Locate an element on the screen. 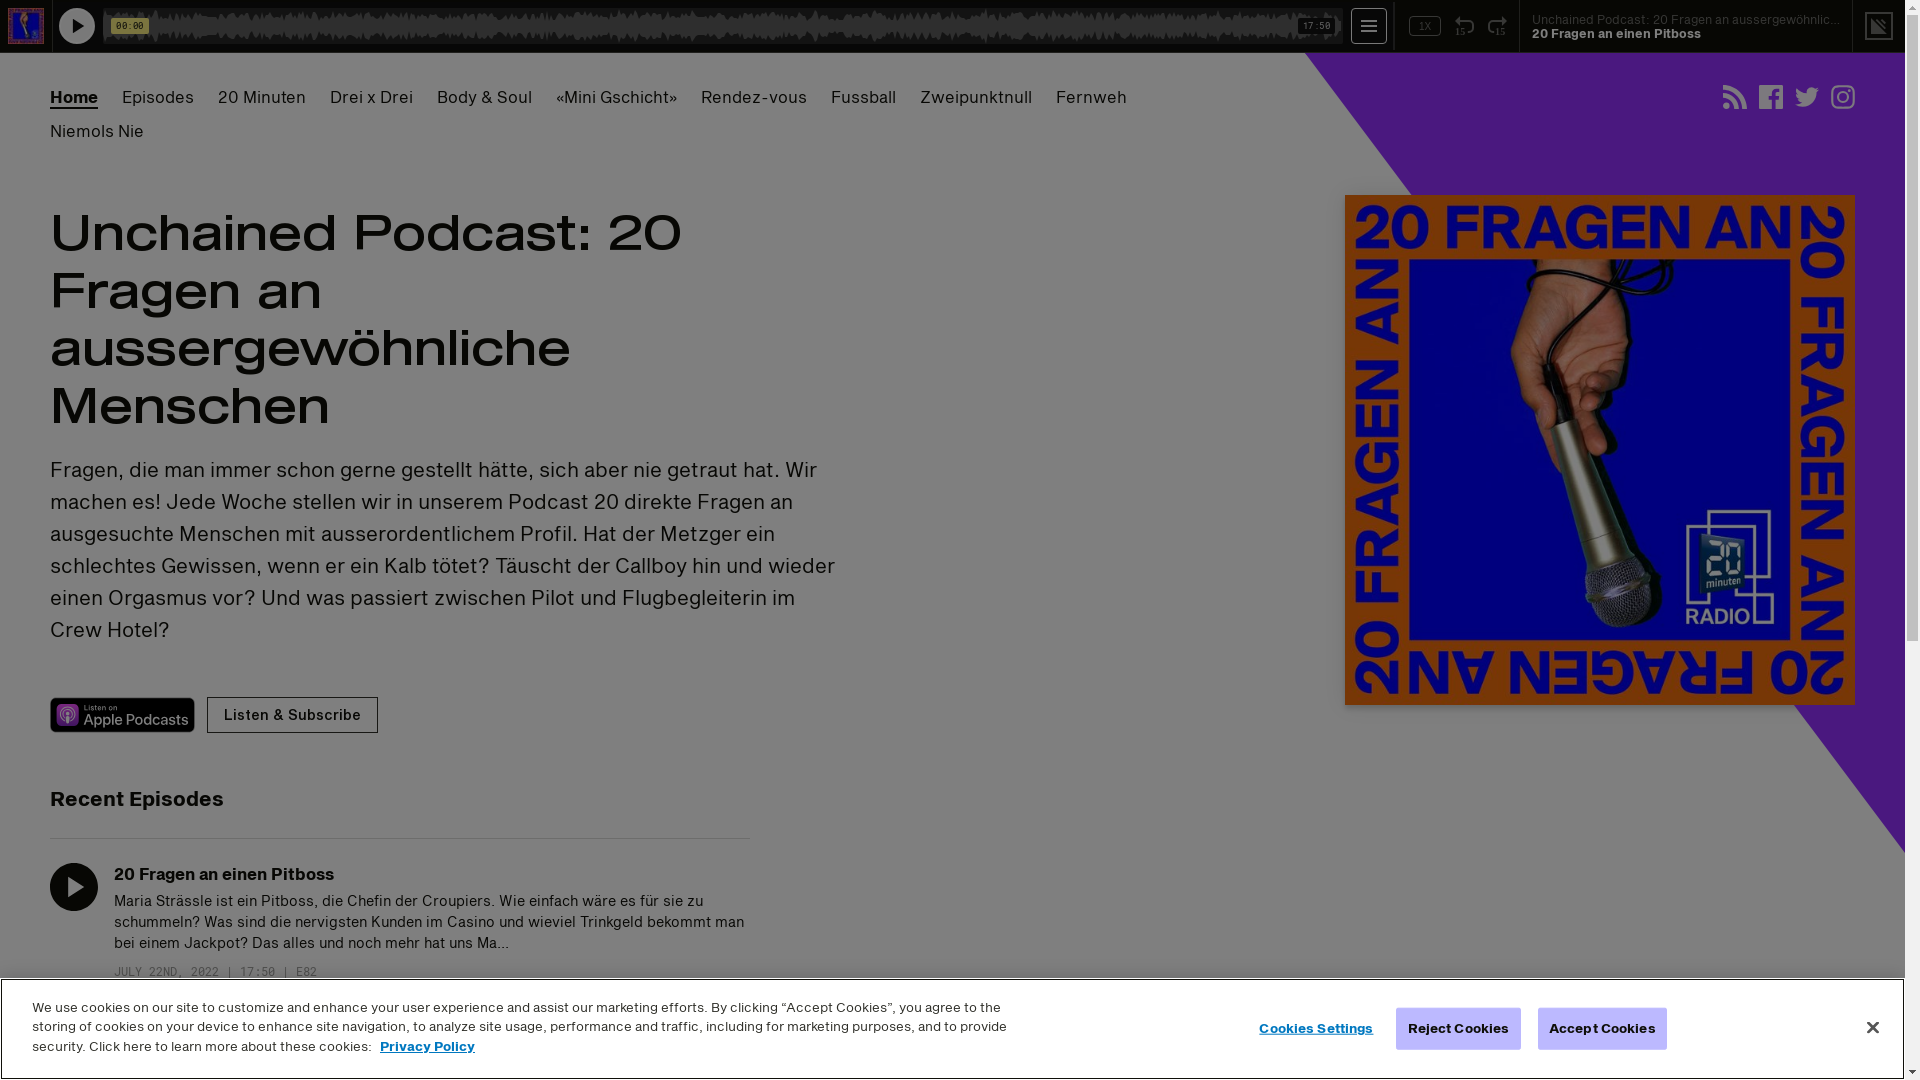  Reject Cookies is located at coordinates (1458, 1029).